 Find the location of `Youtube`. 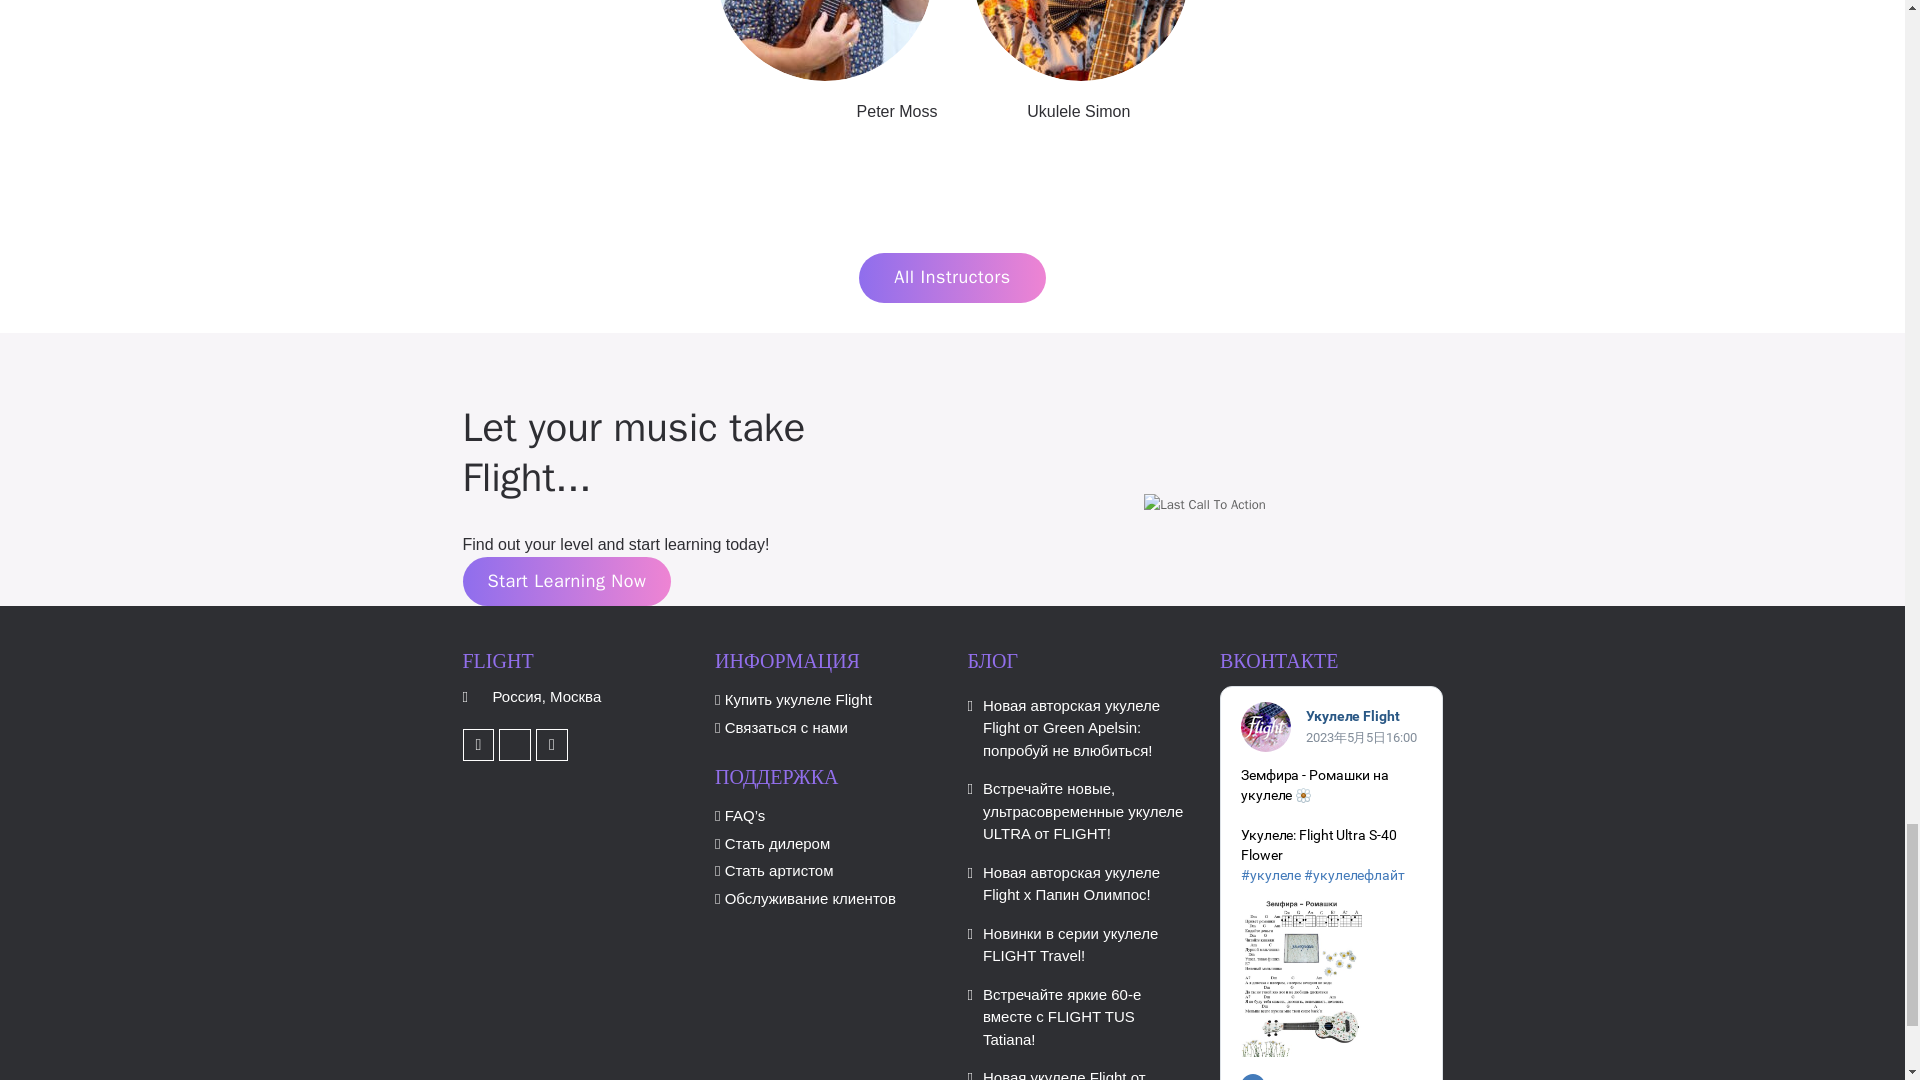

Youtube is located at coordinates (478, 745).